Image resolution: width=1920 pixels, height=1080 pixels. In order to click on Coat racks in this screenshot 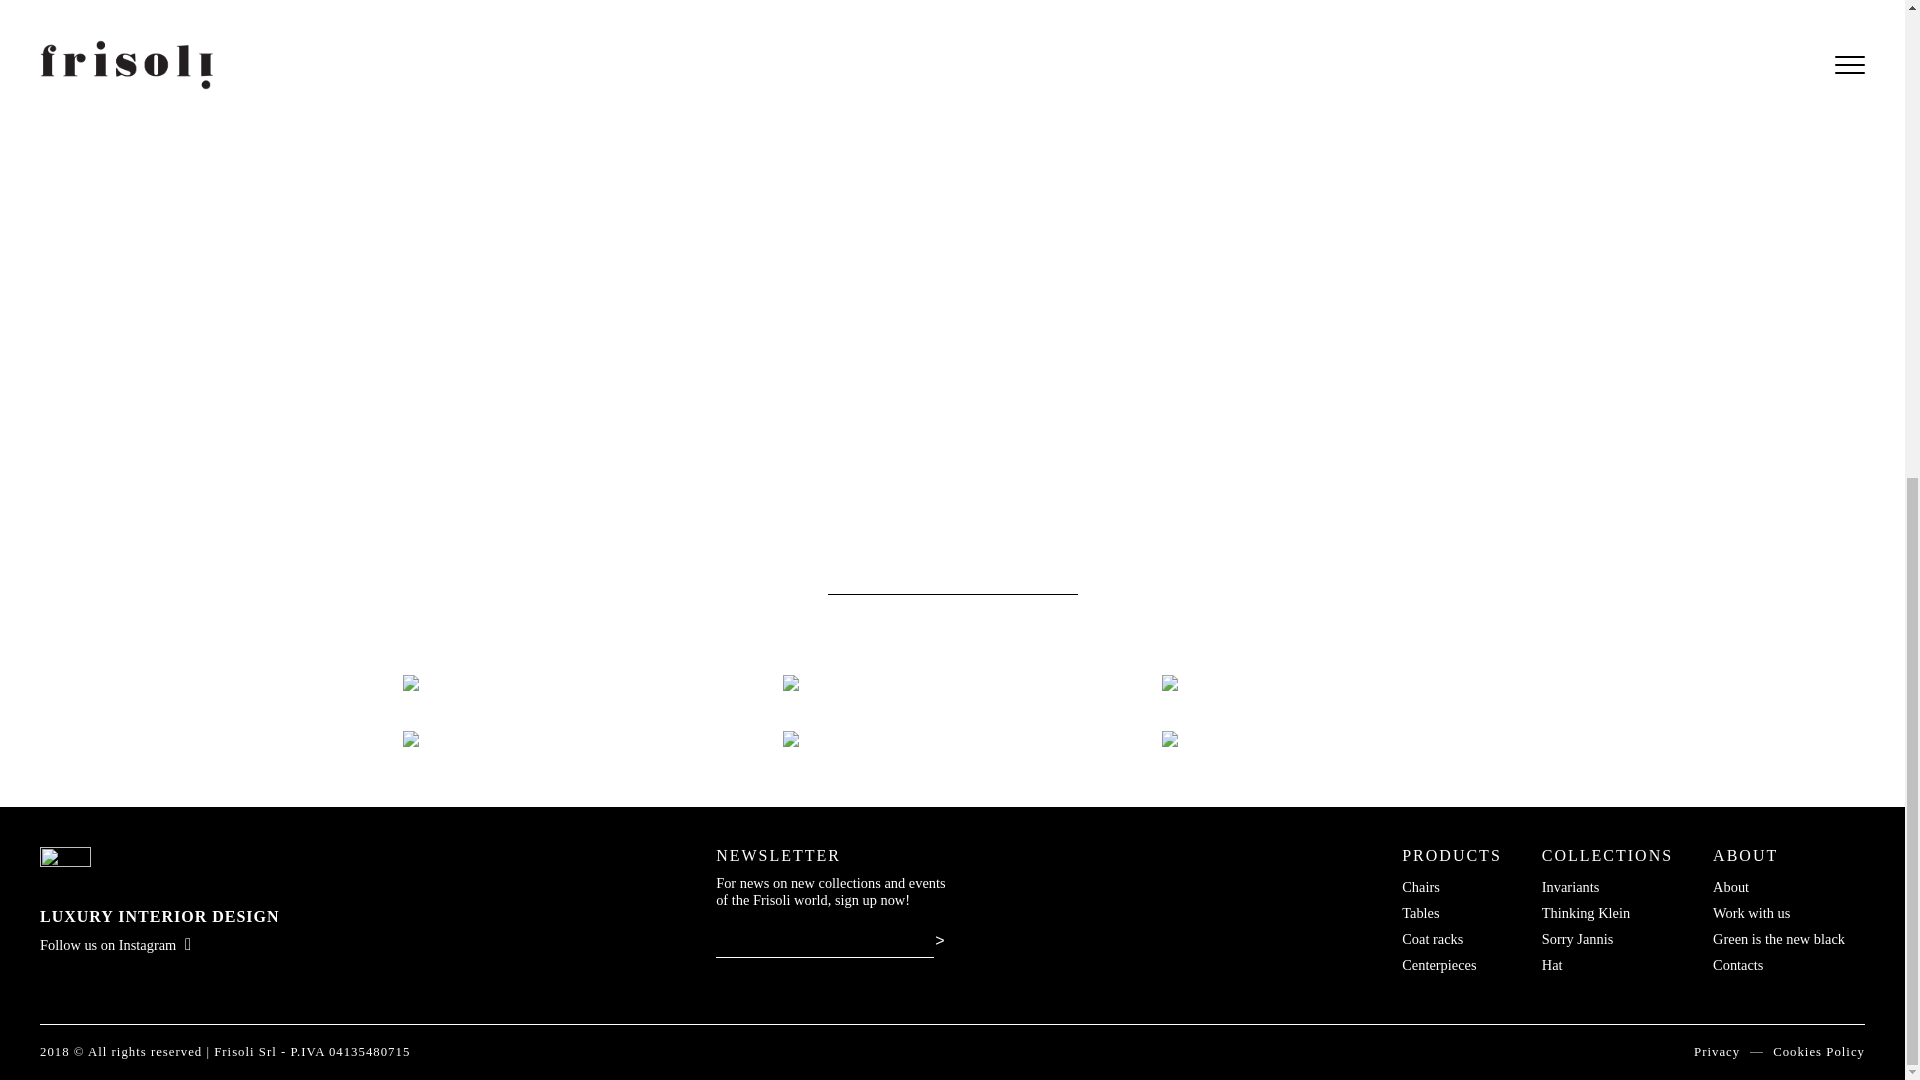, I will do `click(1432, 938)`.